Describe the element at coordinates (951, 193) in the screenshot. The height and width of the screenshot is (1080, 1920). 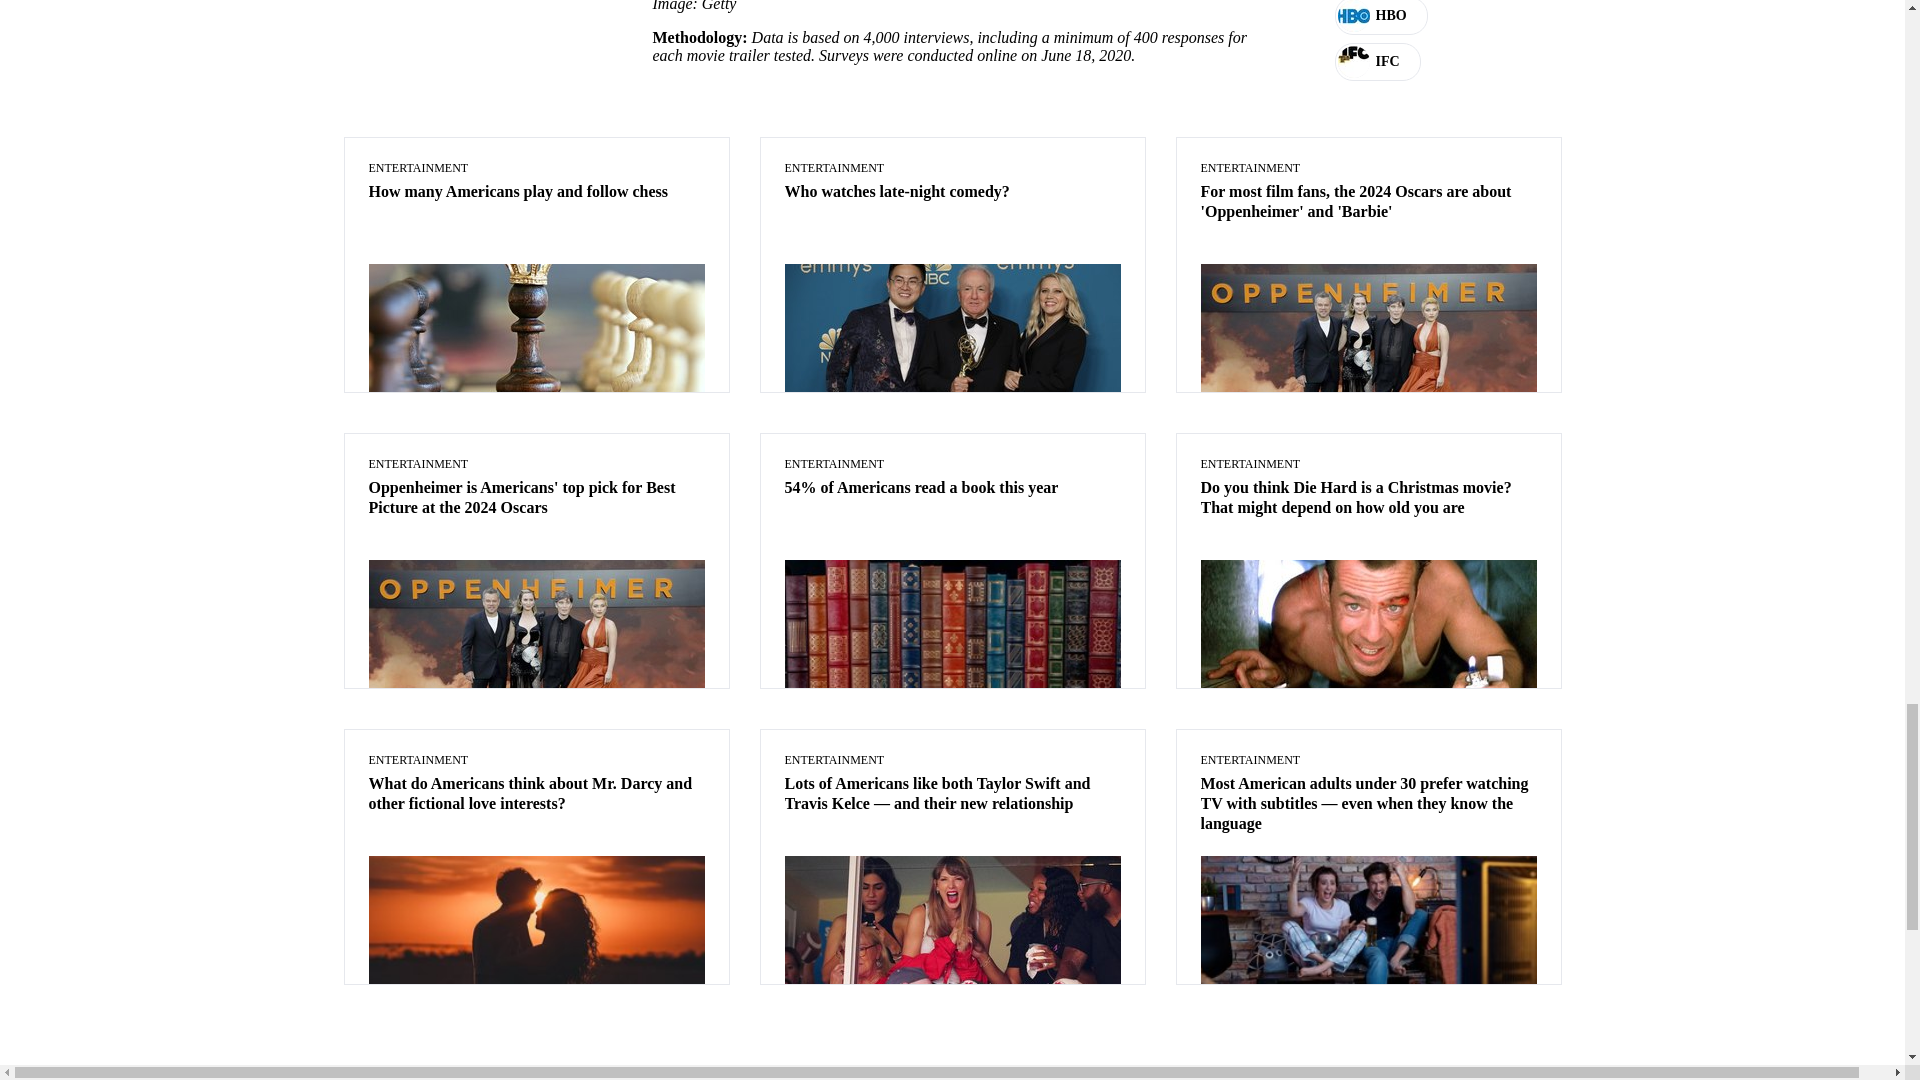
I see `Who watches late-night comedy?` at that location.